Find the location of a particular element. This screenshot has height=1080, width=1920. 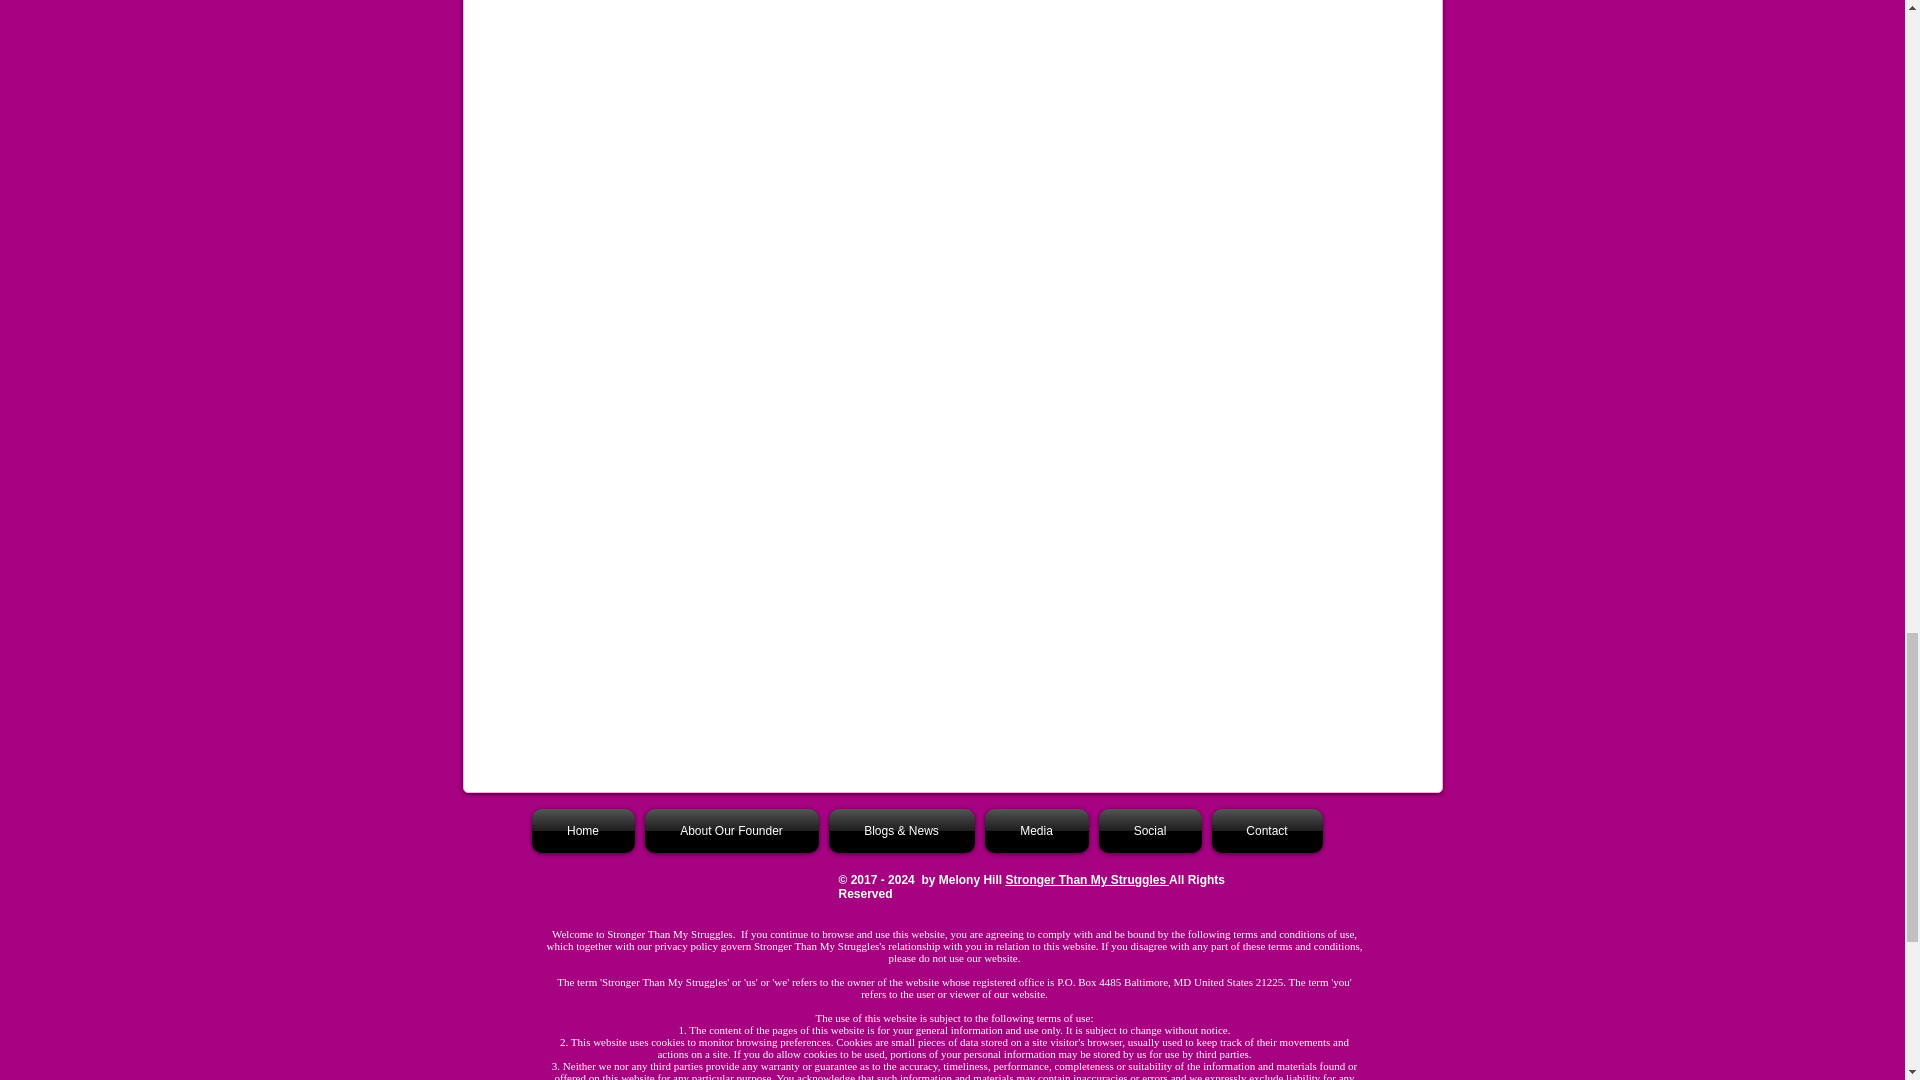

Stronger Than My Struggles is located at coordinates (1086, 879).